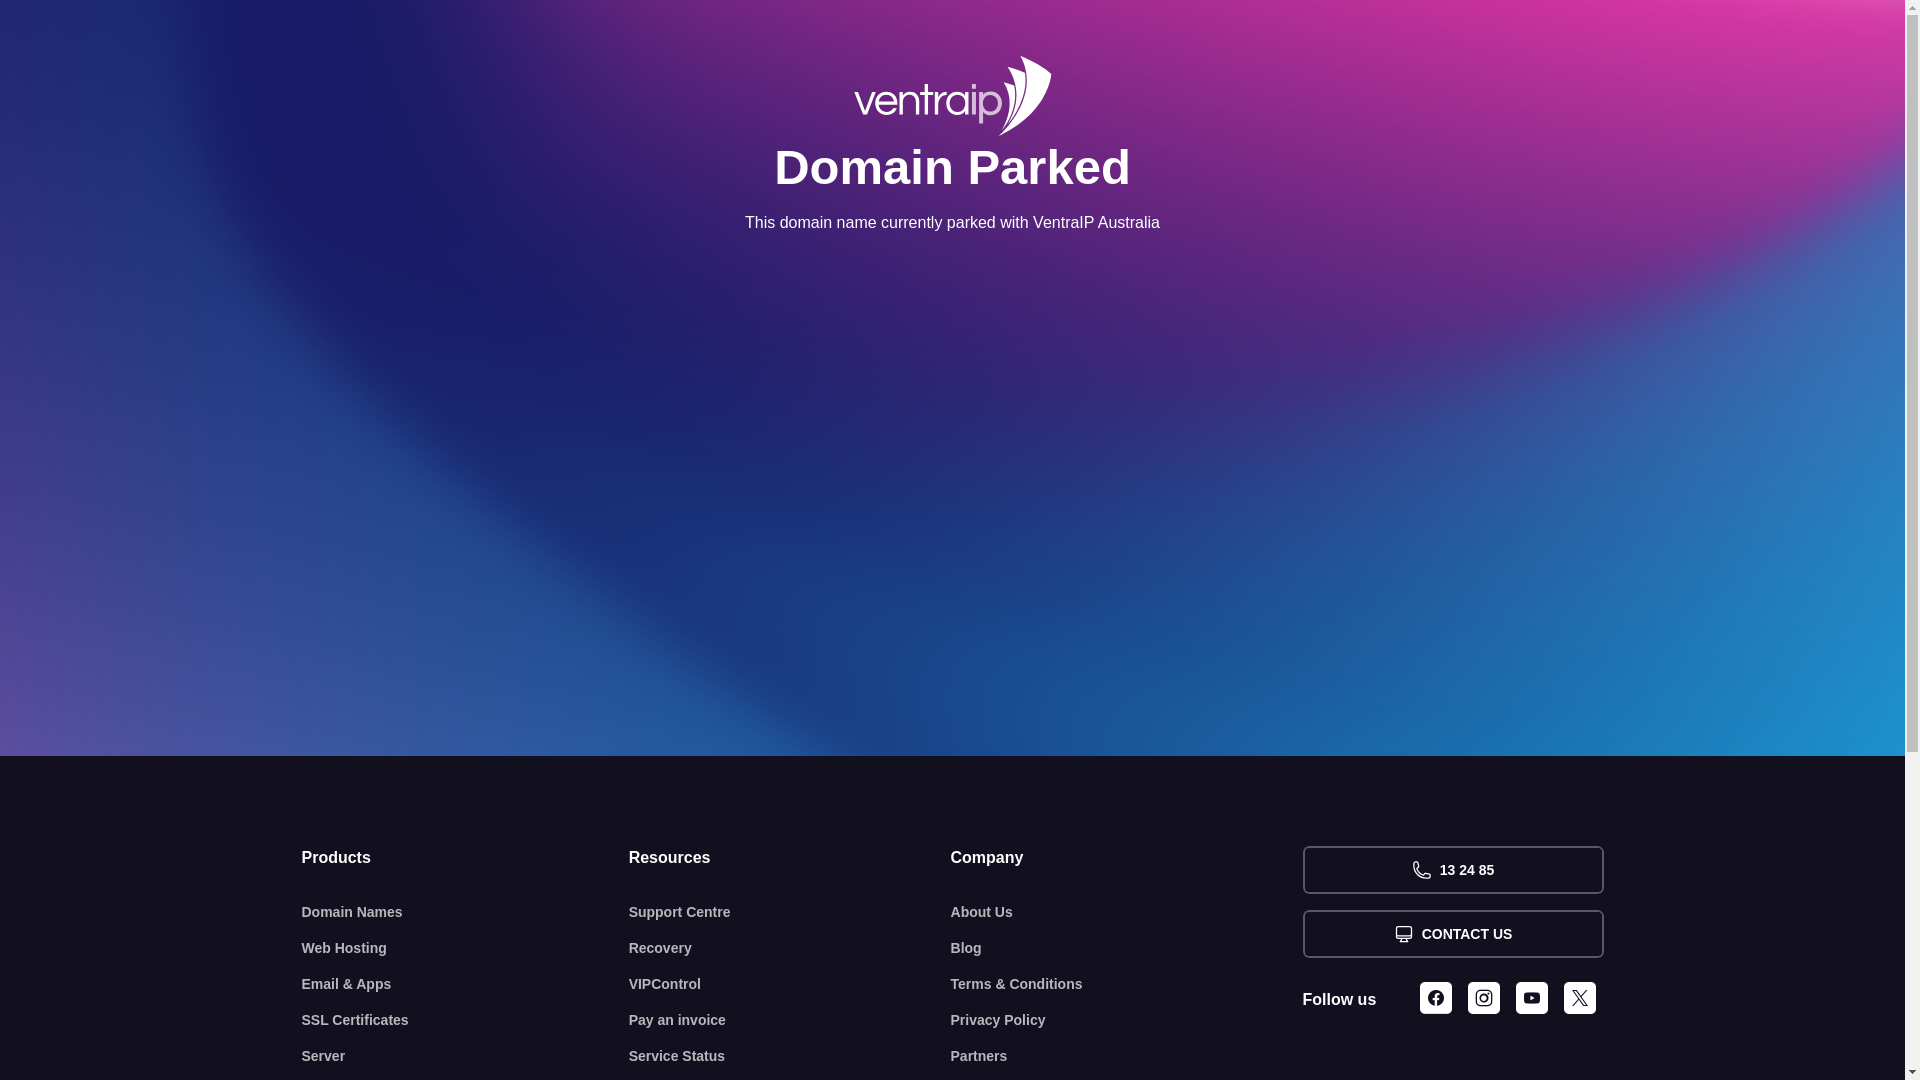 Image resolution: width=1920 pixels, height=1080 pixels. What do you see at coordinates (1127, 912) in the screenshot?
I see `About Us` at bounding box center [1127, 912].